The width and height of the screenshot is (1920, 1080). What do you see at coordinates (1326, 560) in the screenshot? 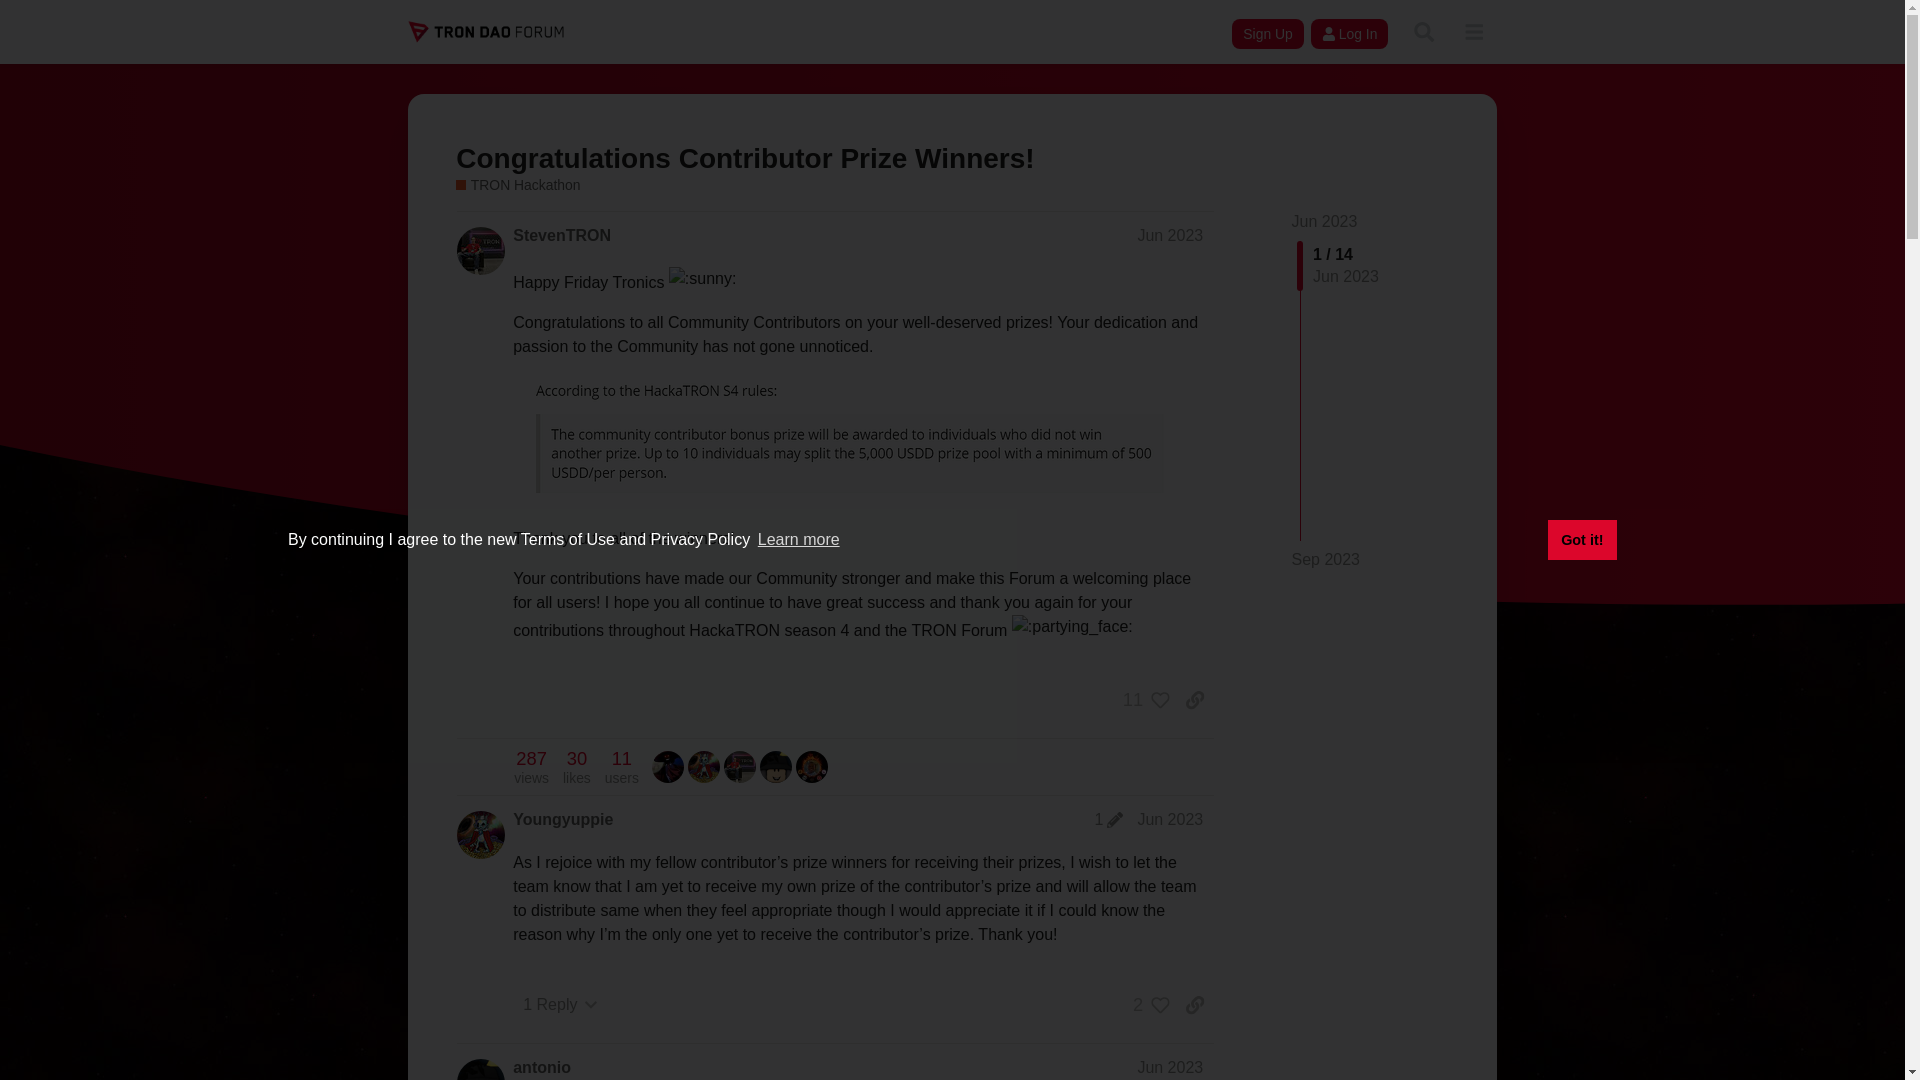
I see `Sep 2023` at bounding box center [1326, 560].